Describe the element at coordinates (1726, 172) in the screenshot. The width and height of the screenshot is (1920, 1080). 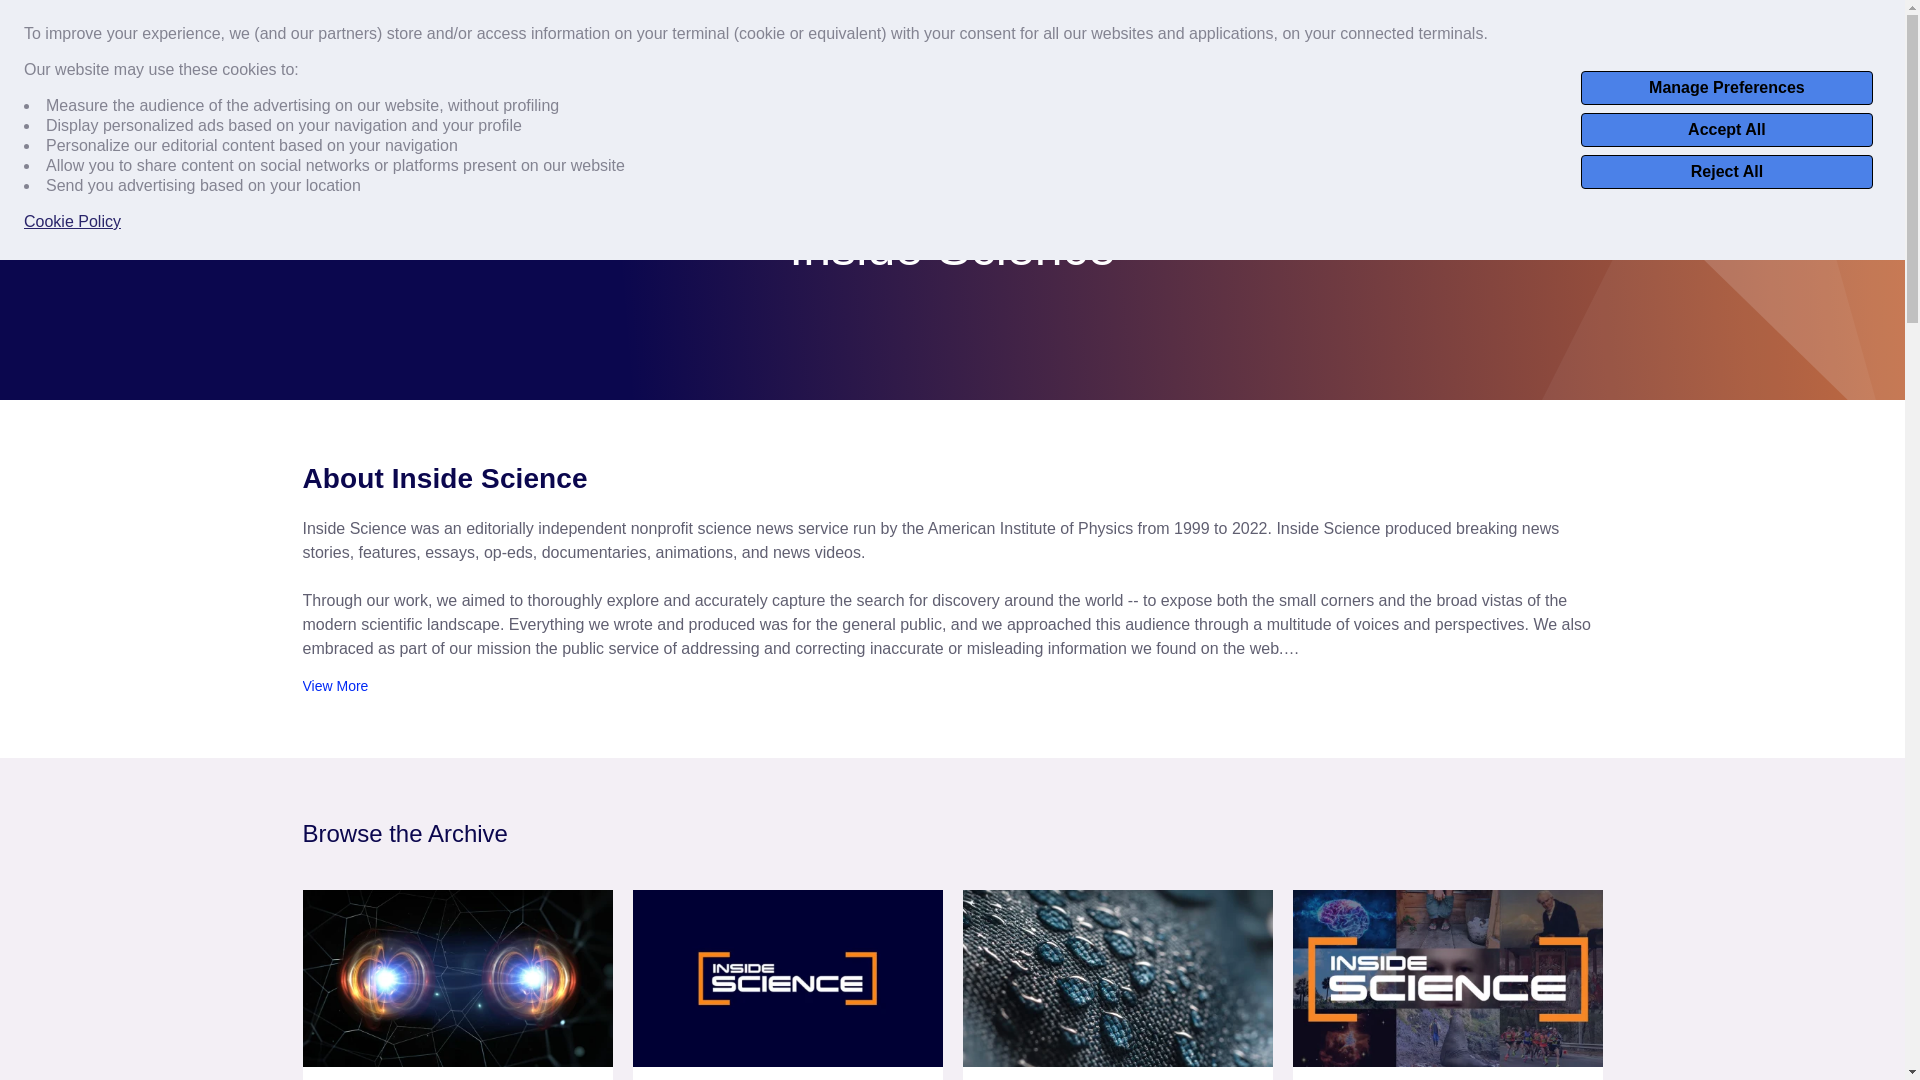
I see `Reject All` at that location.